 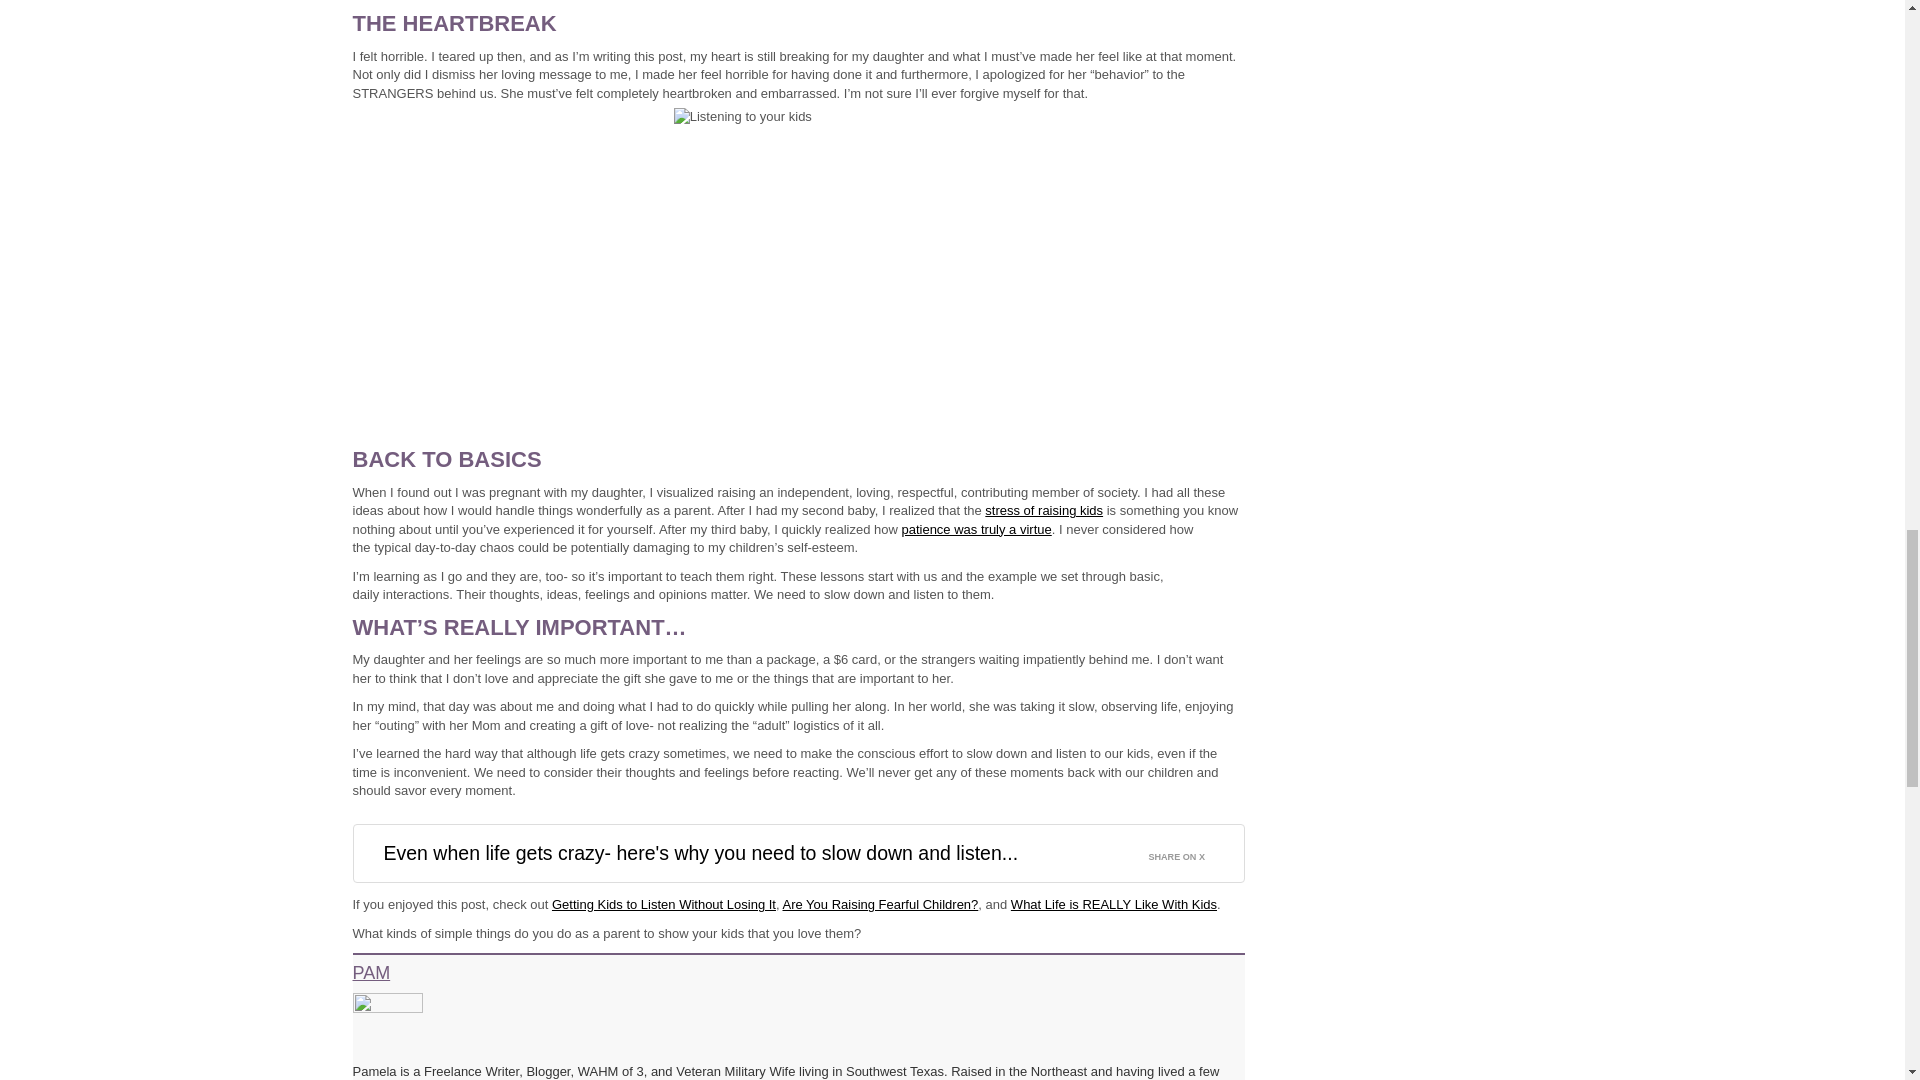 What do you see at coordinates (879, 904) in the screenshot?
I see `Are You Raising Fearful Children?` at bounding box center [879, 904].